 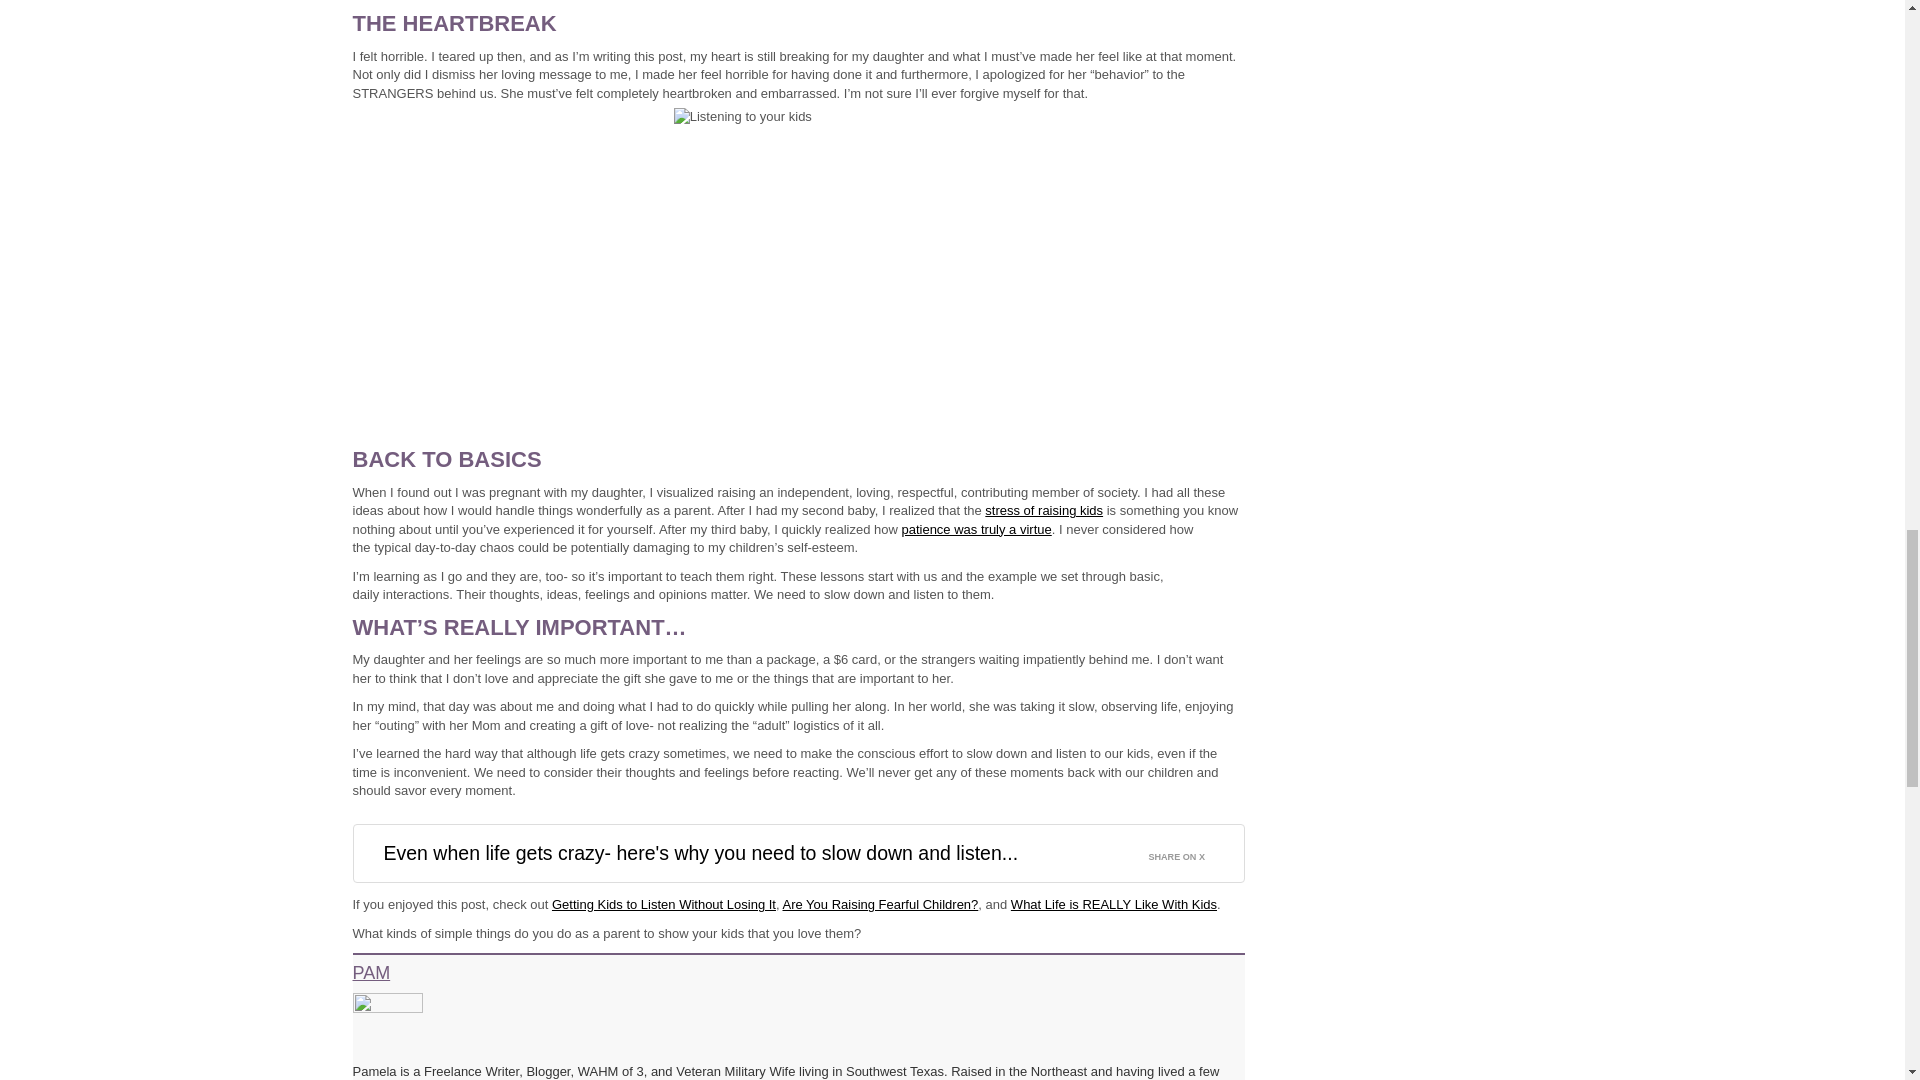 What do you see at coordinates (879, 904) in the screenshot?
I see `Are You Raising Fearful Children?` at bounding box center [879, 904].